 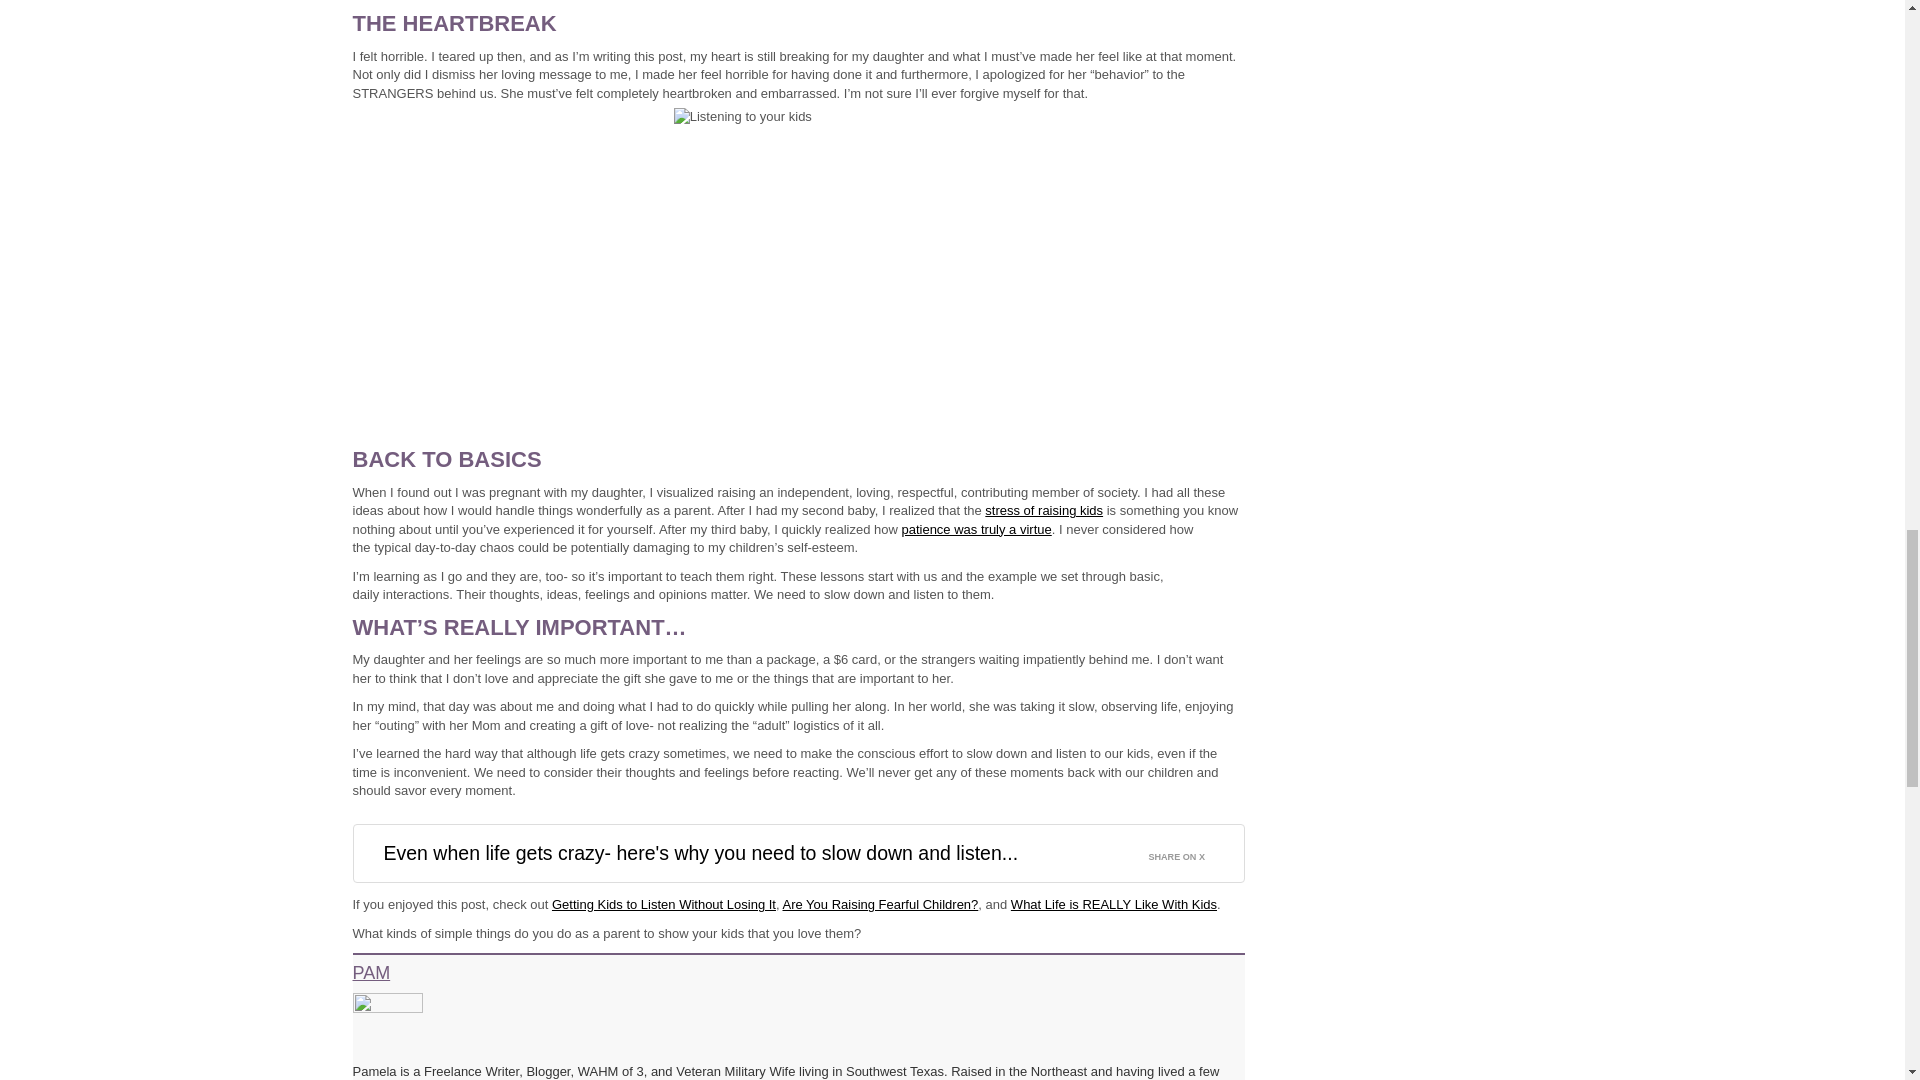 What do you see at coordinates (879, 904) in the screenshot?
I see `Are You Raising Fearful Children?` at bounding box center [879, 904].